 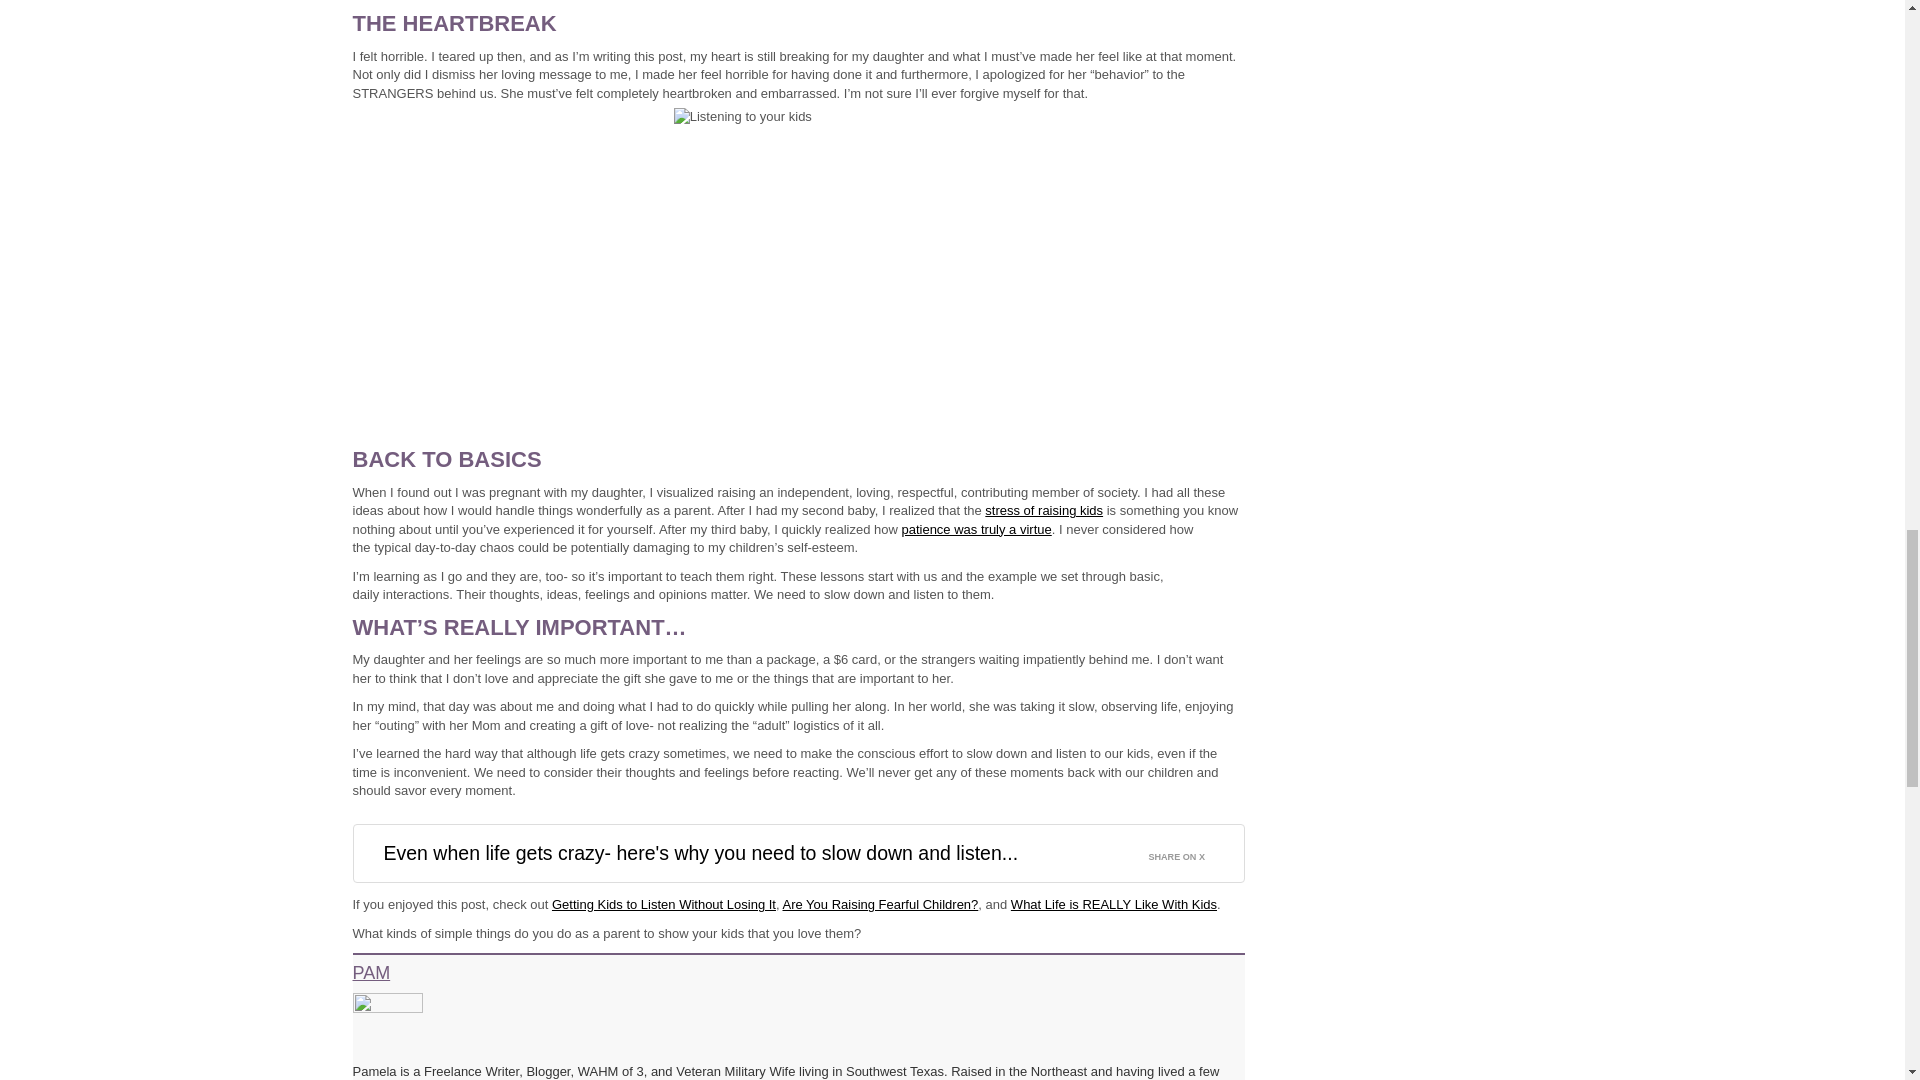 What do you see at coordinates (879, 904) in the screenshot?
I see `Are You Raising Fearful Children?` at bounding box center [879, 904].